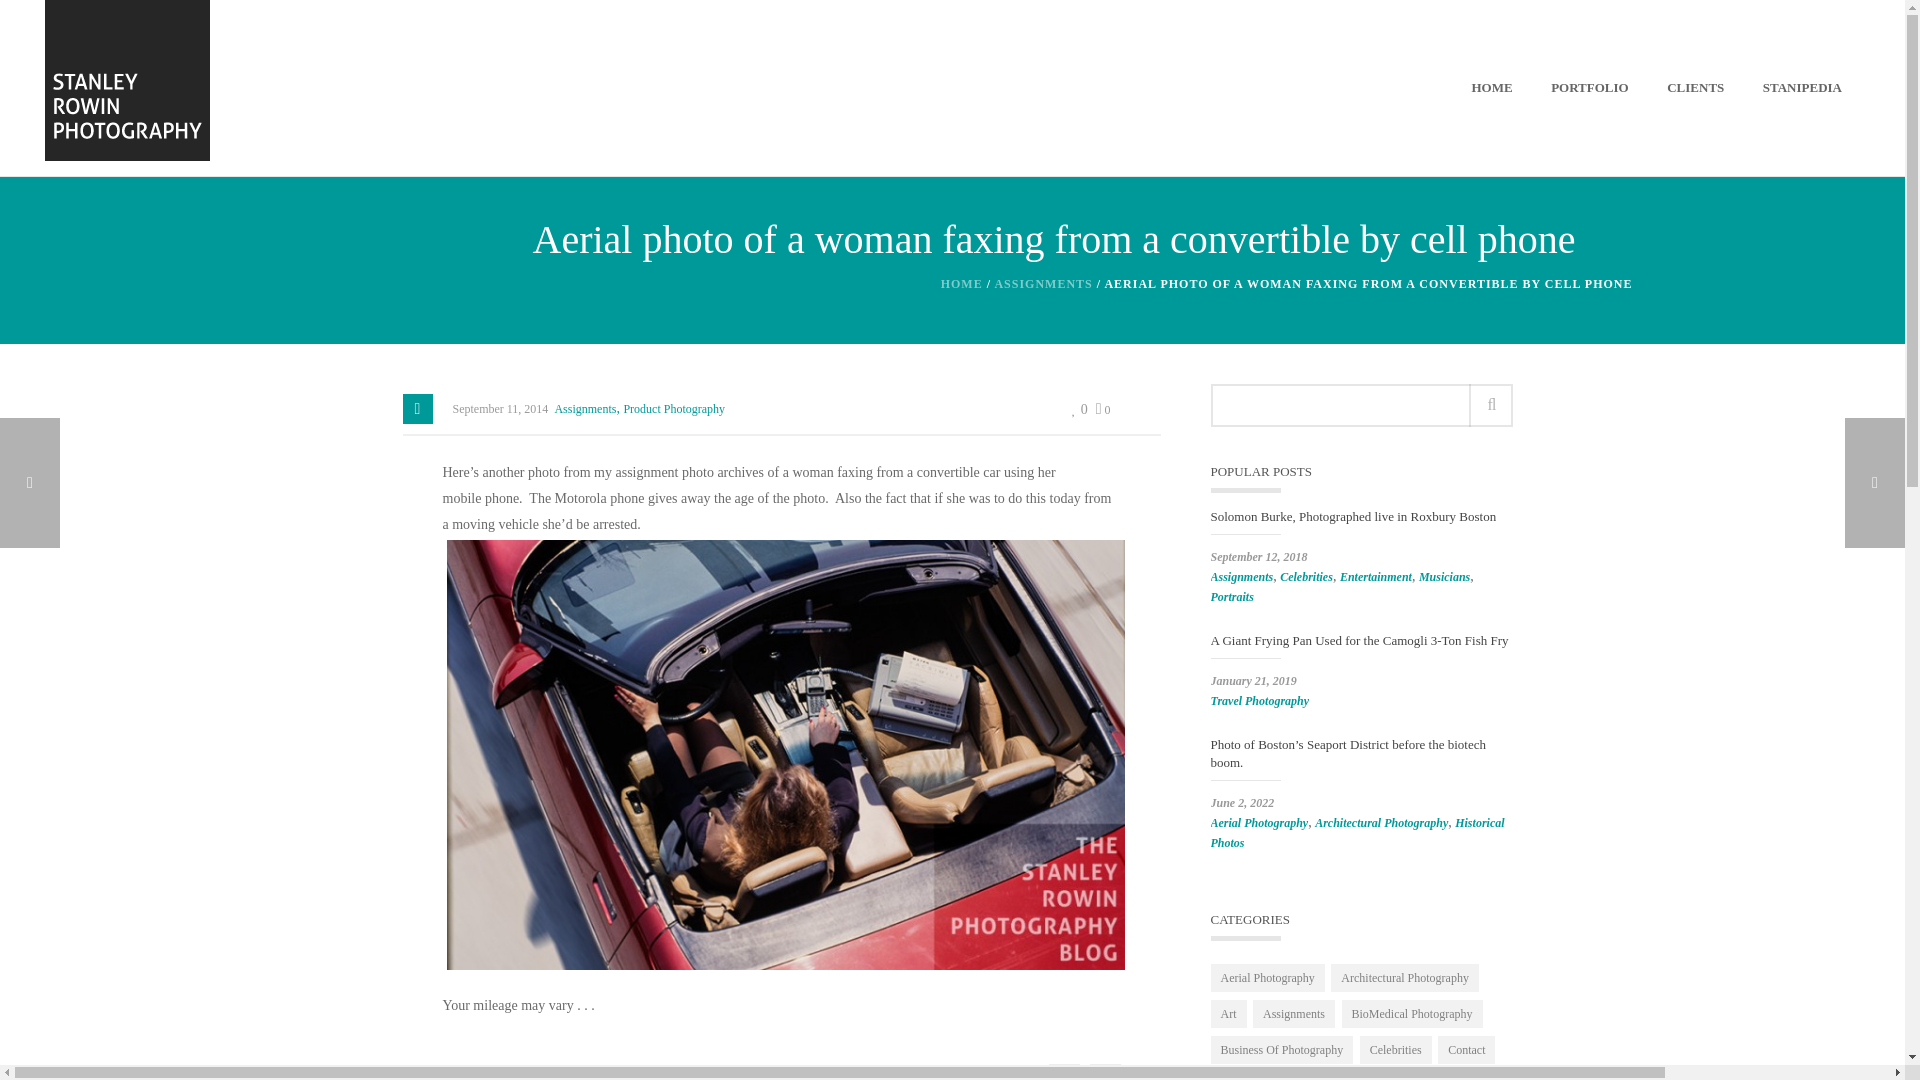 The width and height of the screenshot is (1920, 1080). I want to click on Boston Photographer, so click(568, 1076).